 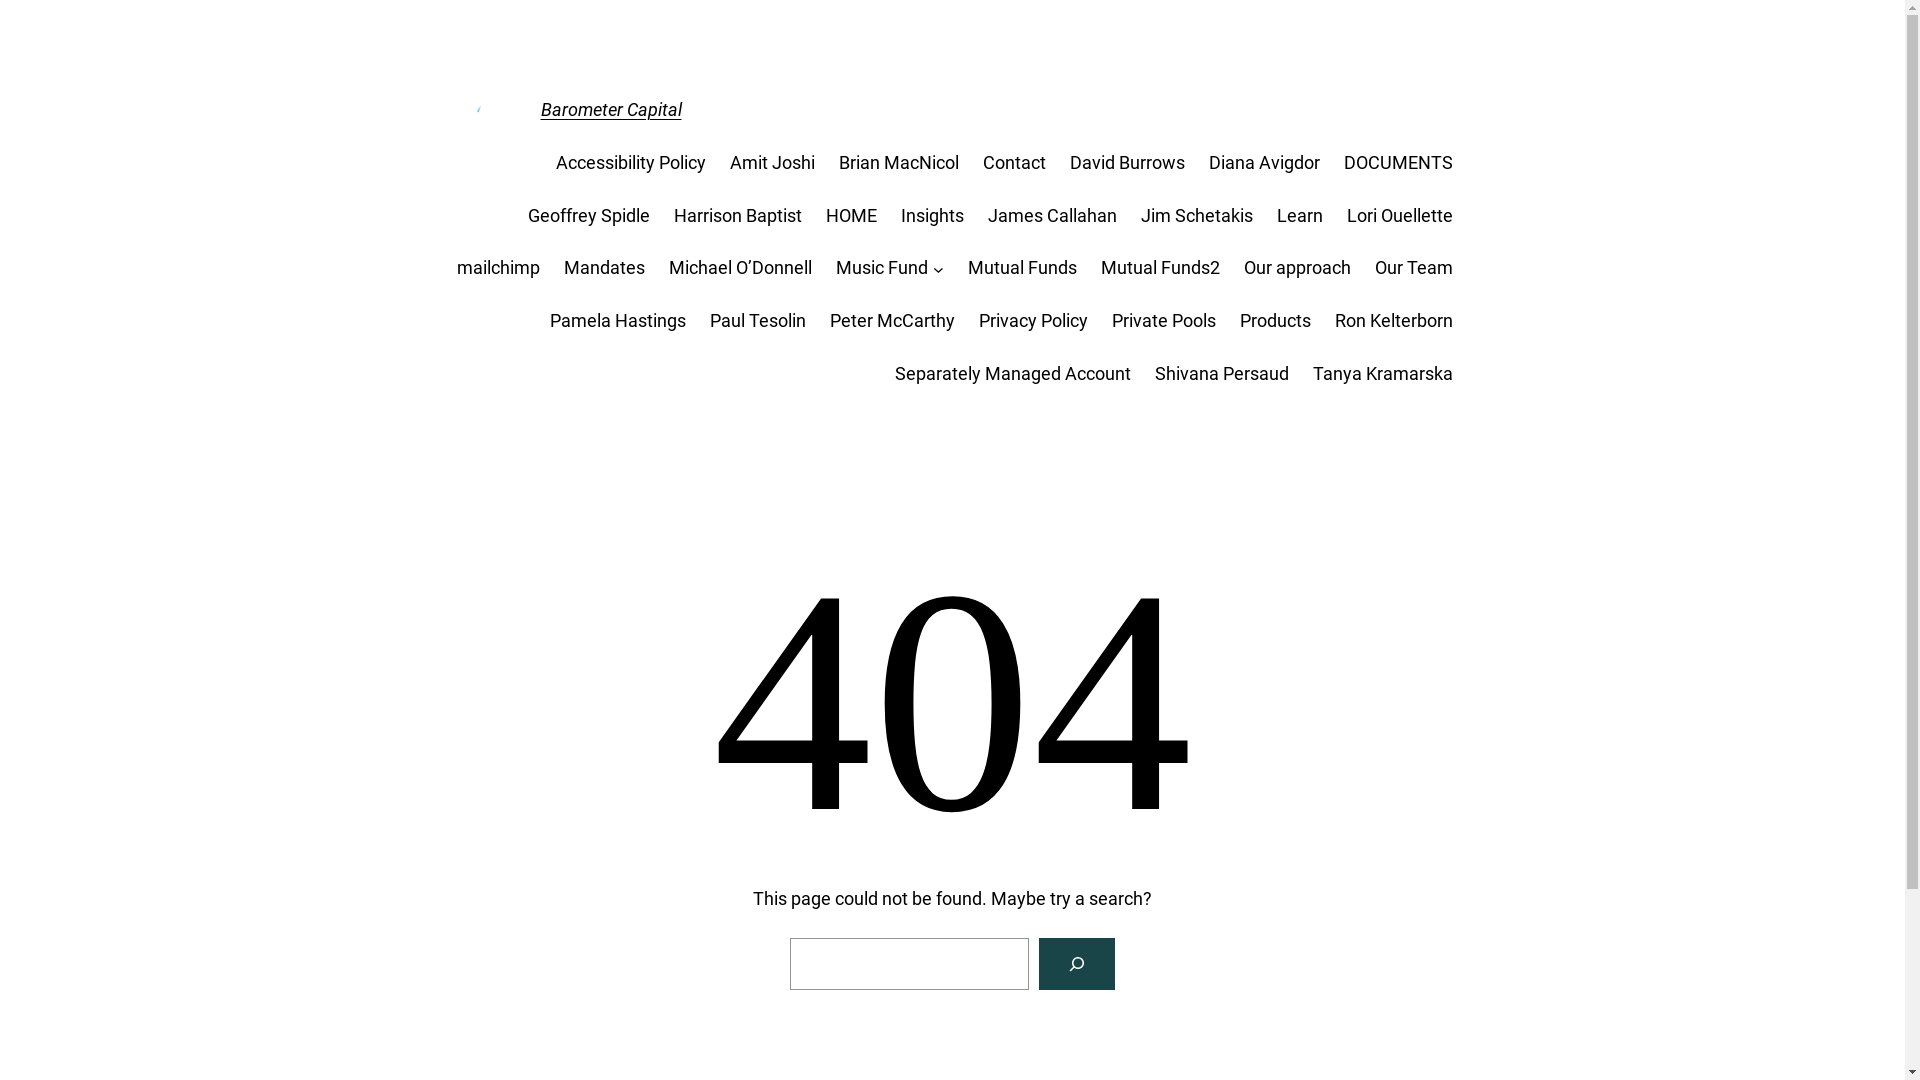 I want to click on Ron Kelterborn, so click(x=1393, y=322).